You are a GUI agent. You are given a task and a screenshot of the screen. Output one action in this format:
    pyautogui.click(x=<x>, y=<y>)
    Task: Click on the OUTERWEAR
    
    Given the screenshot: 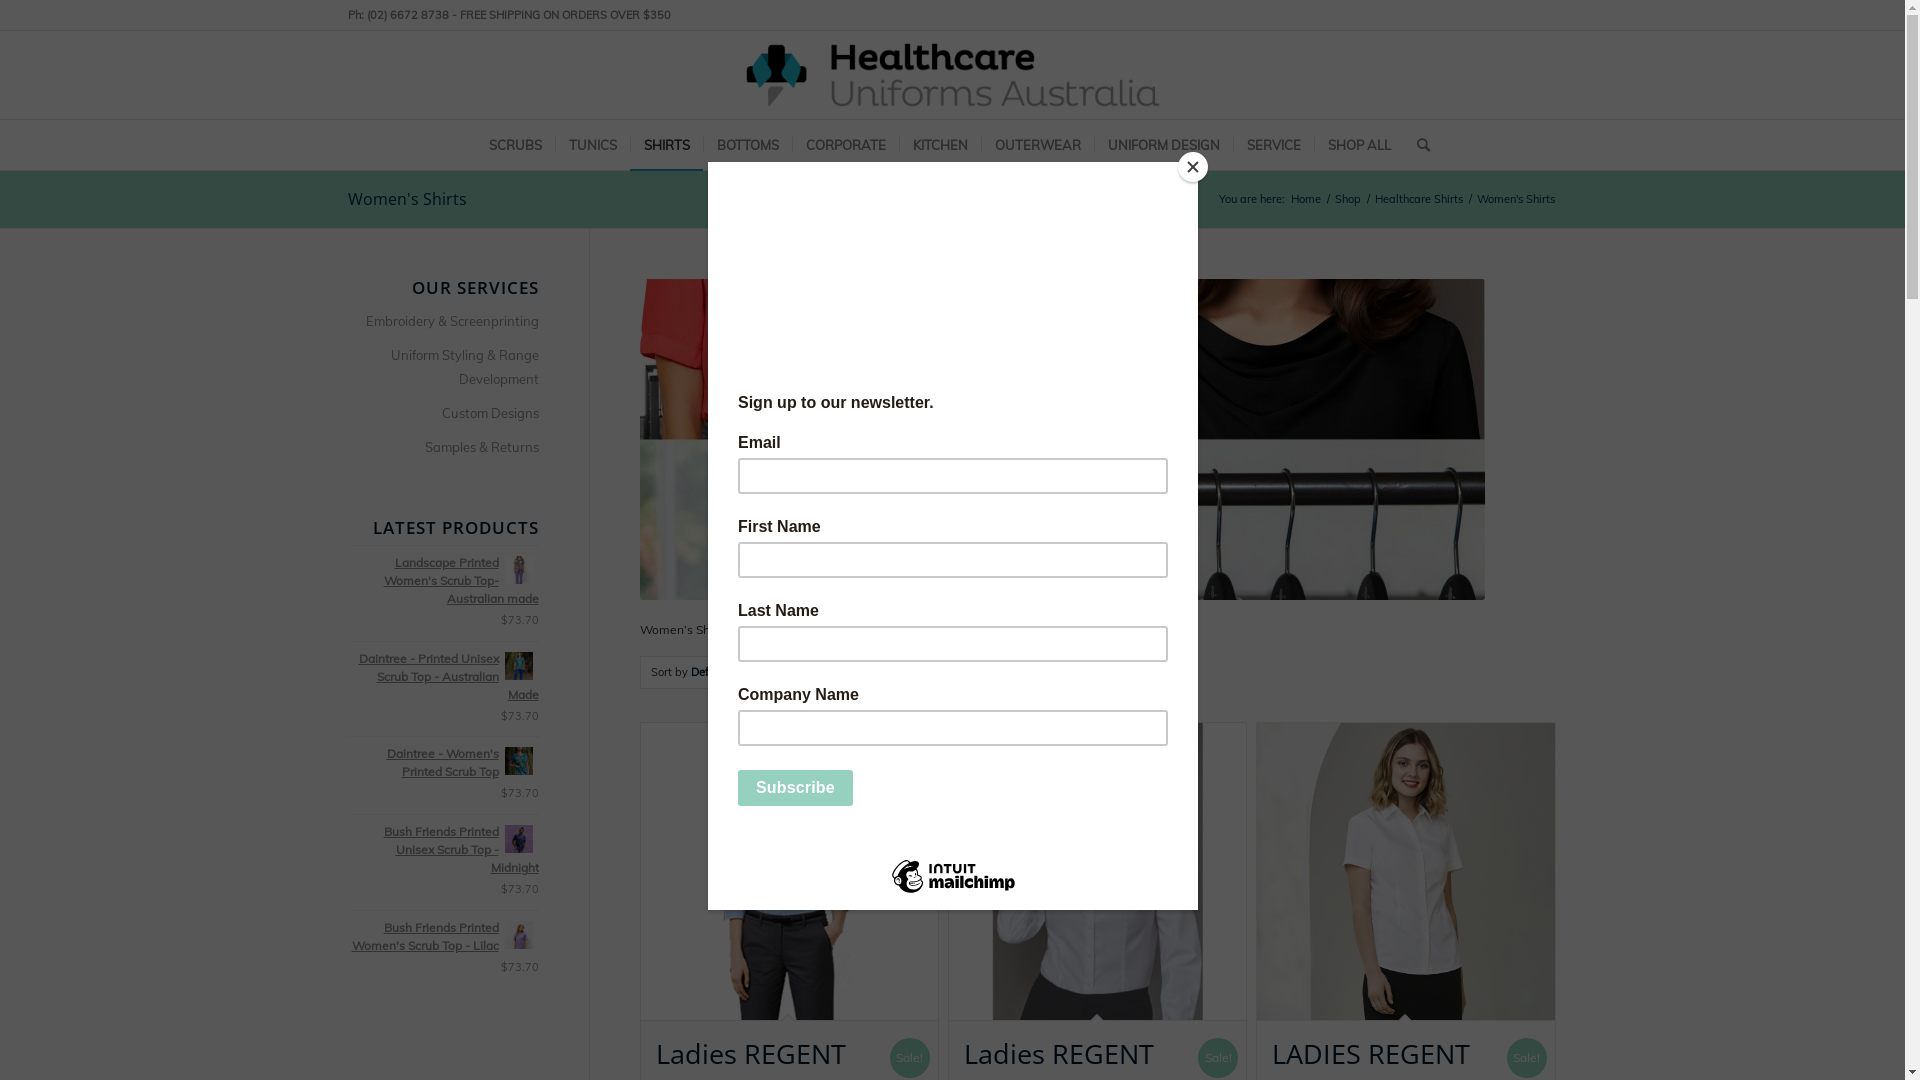 What is the action you would take?
    pyautogui.click(x=1036, y=145)
    